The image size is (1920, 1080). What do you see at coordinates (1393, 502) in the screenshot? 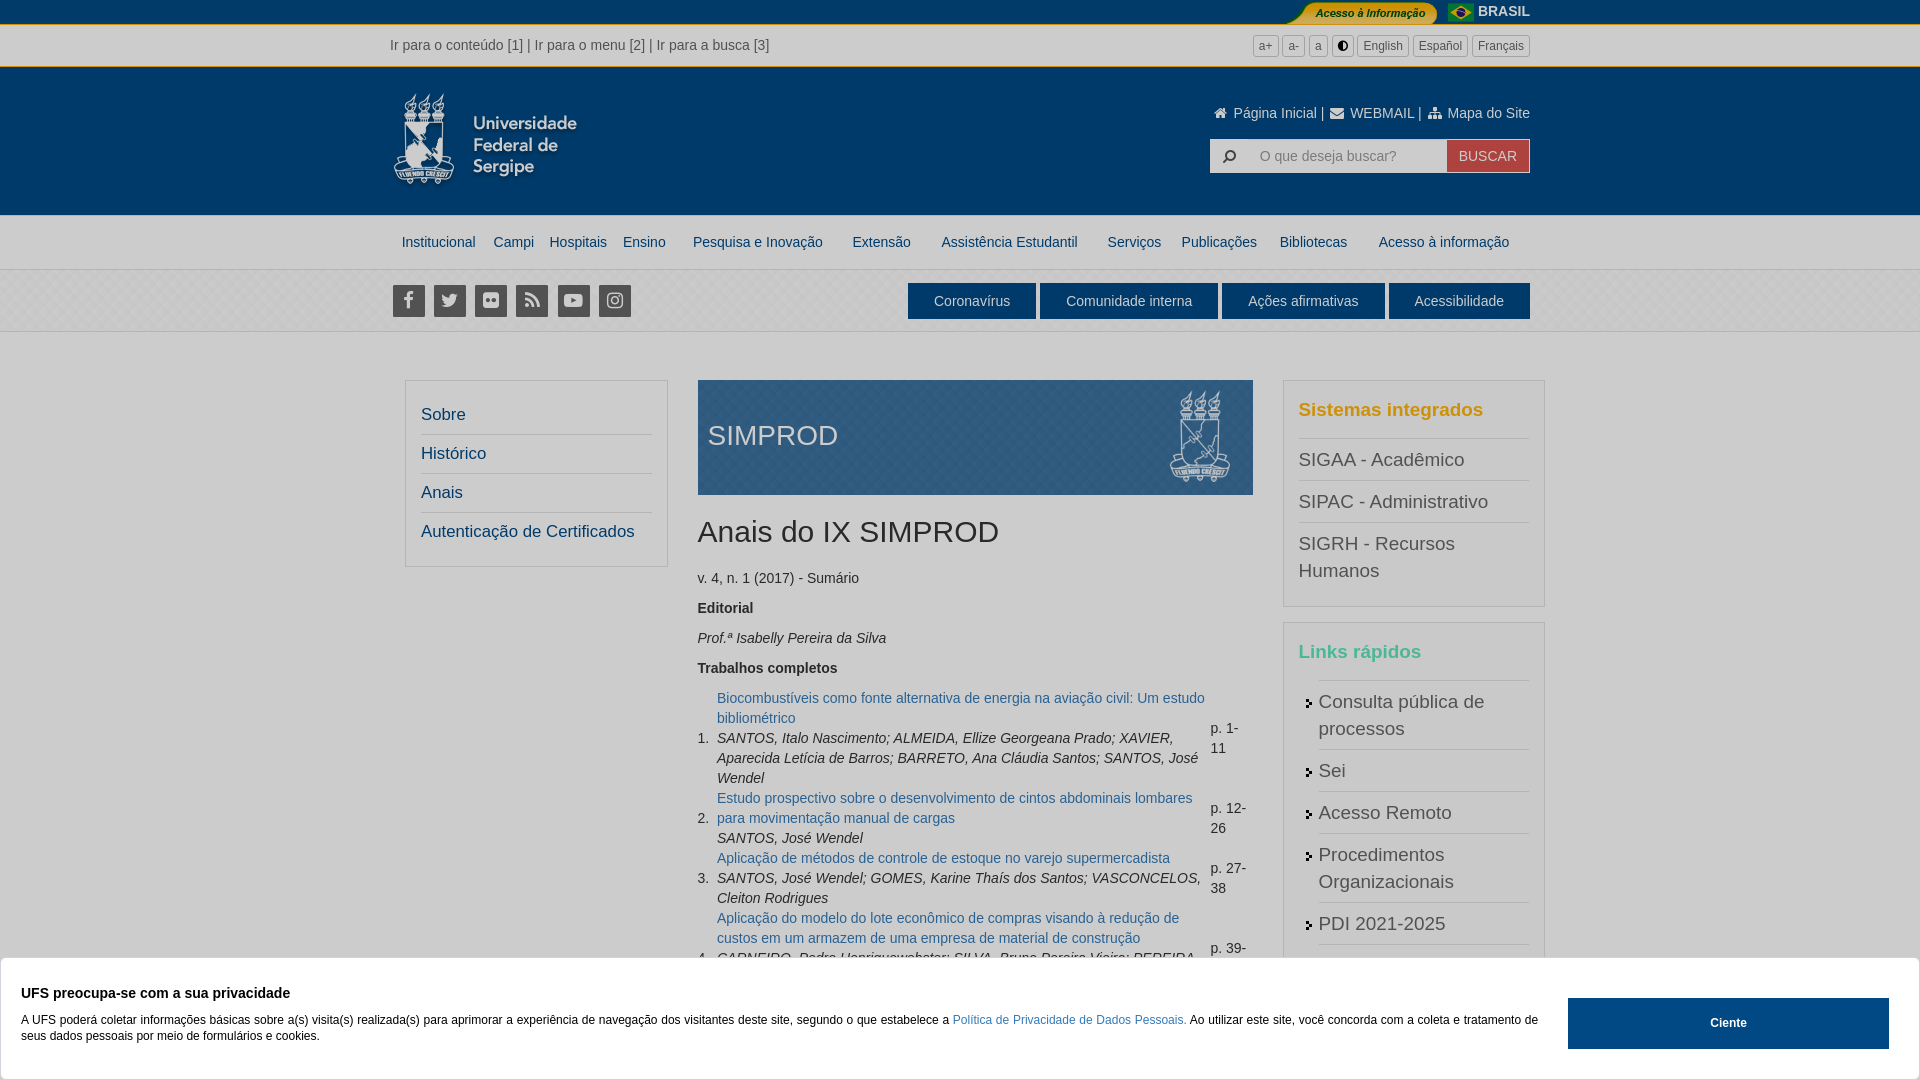
I see `SIPAC - Administrativo` at bounding box center [1393, 502].